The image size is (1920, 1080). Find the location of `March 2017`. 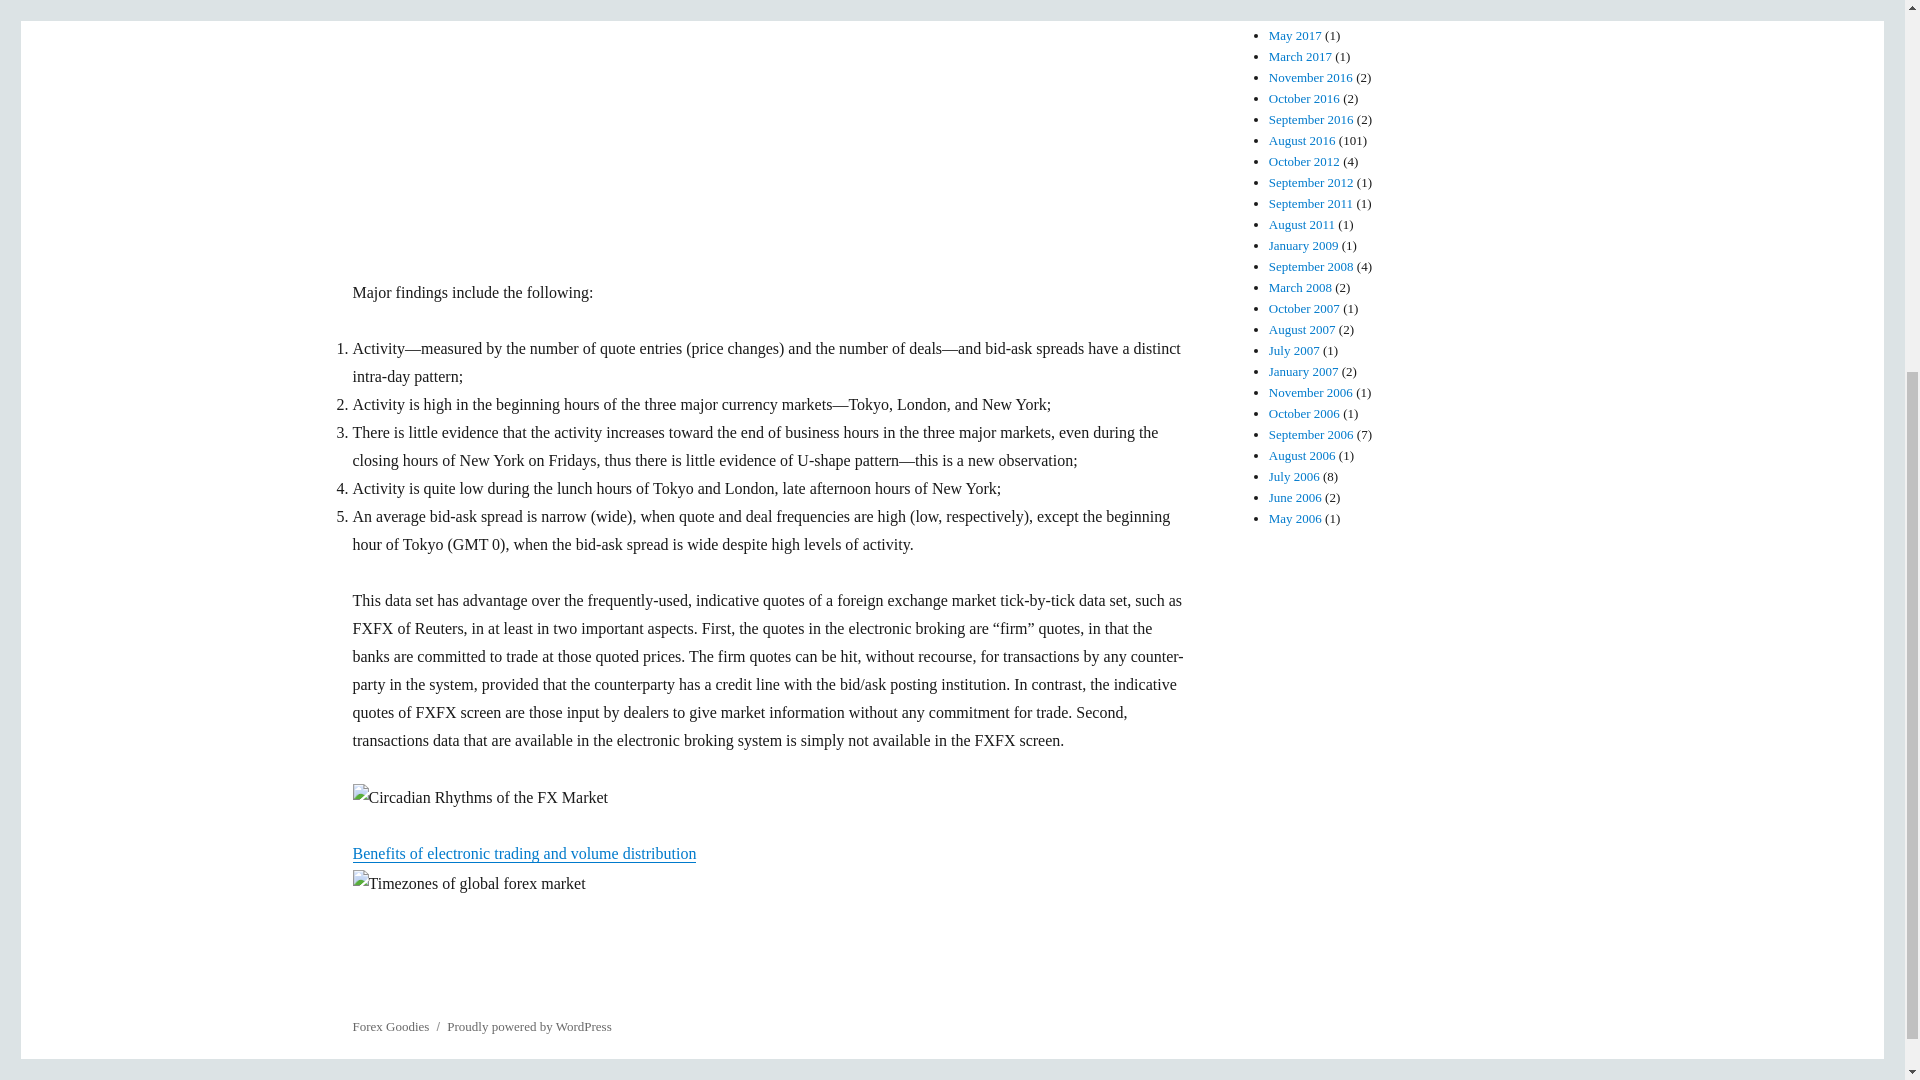

March 2017 is located at coordinates (1300, 56).